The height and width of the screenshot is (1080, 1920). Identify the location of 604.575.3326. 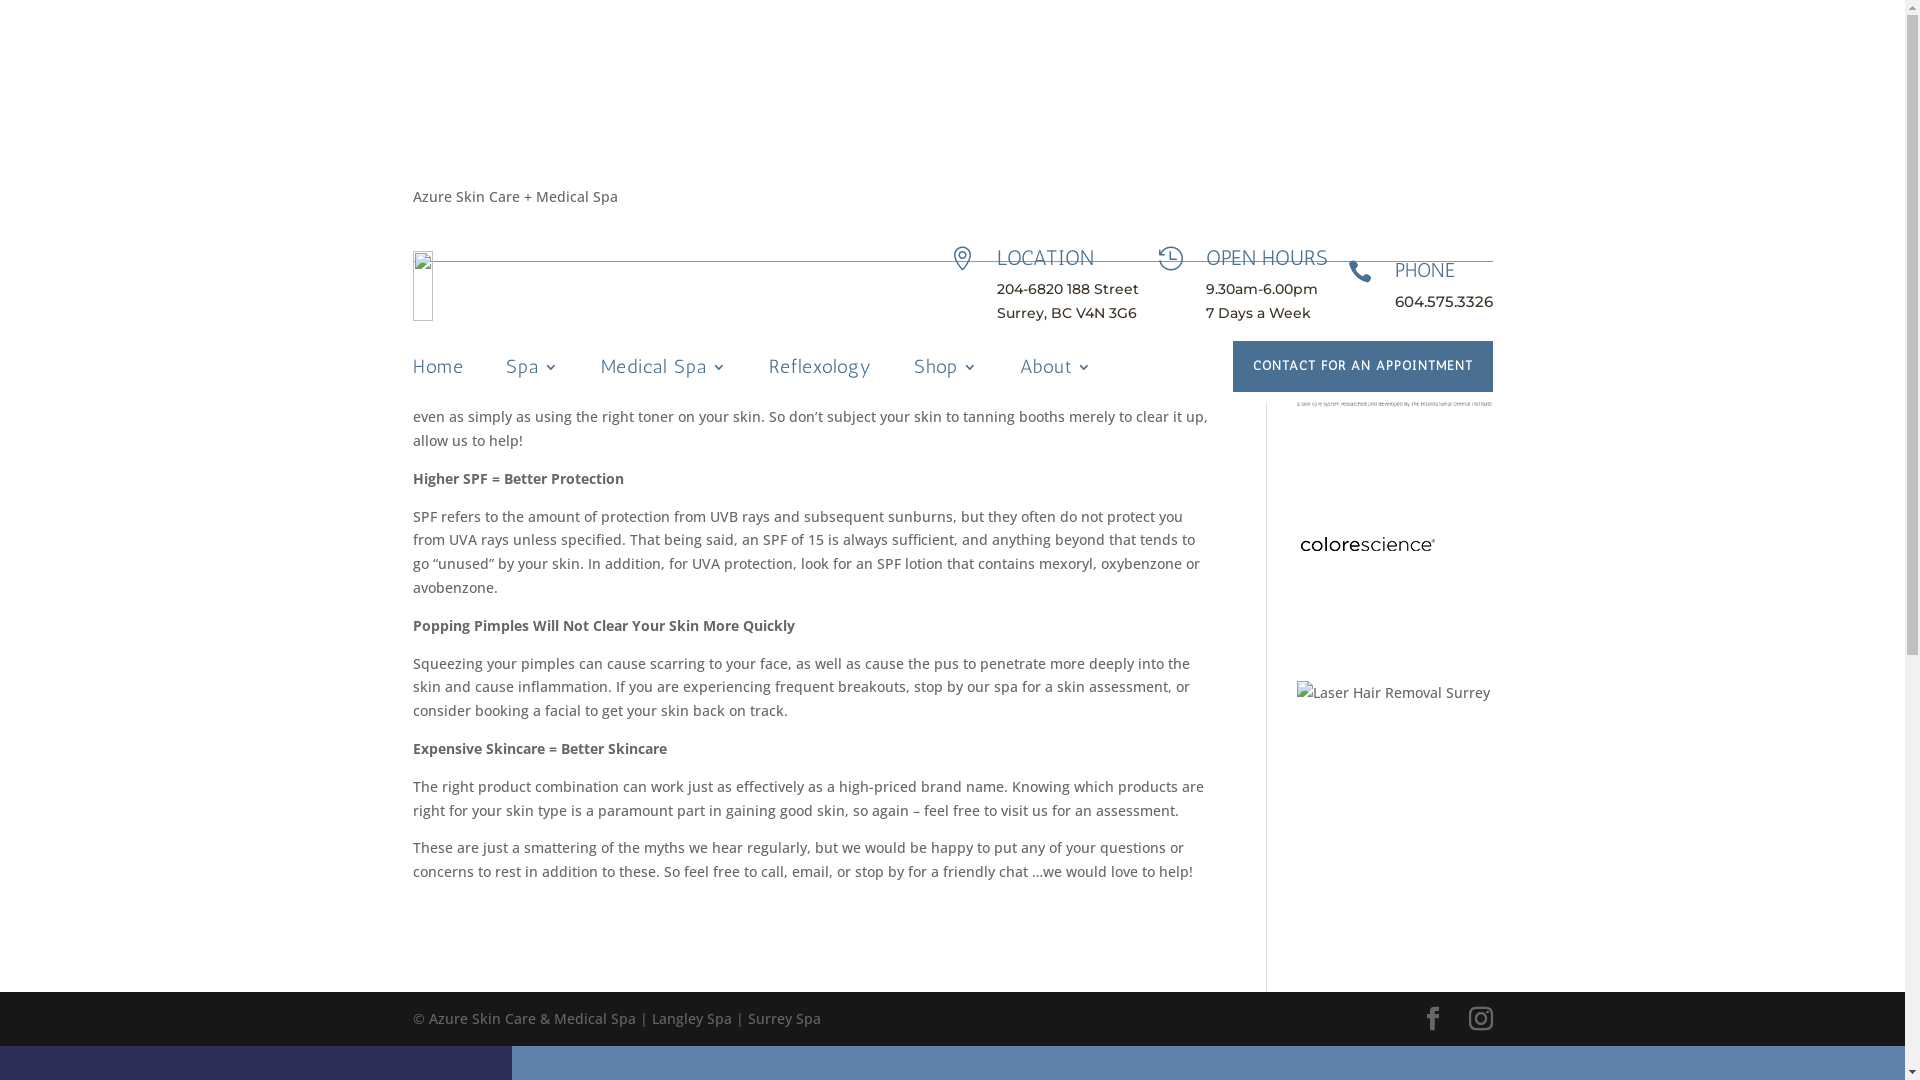
(1443, 302).